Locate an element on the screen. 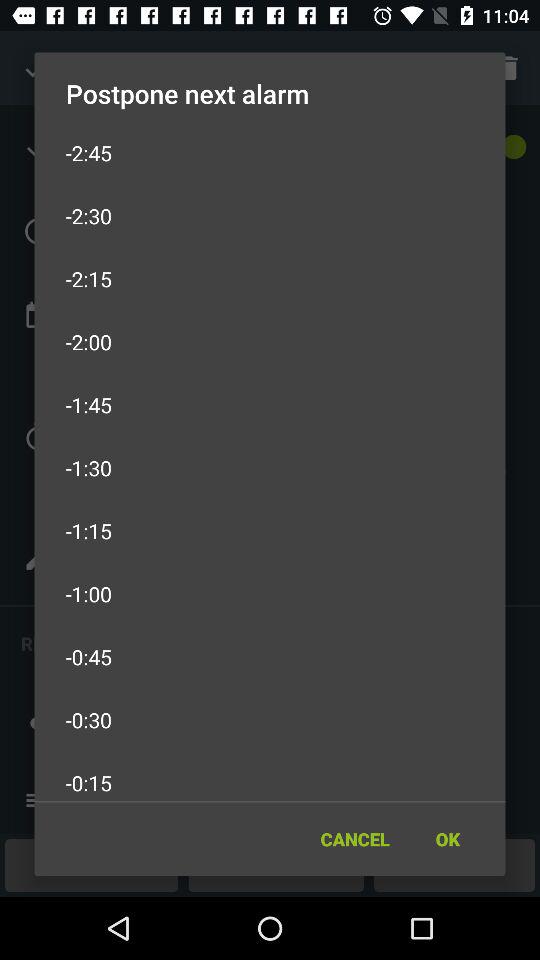 The width and height of the screenshot is (540, 960). turn on icon next to the cancel icon is located at coordinates (447, 838).